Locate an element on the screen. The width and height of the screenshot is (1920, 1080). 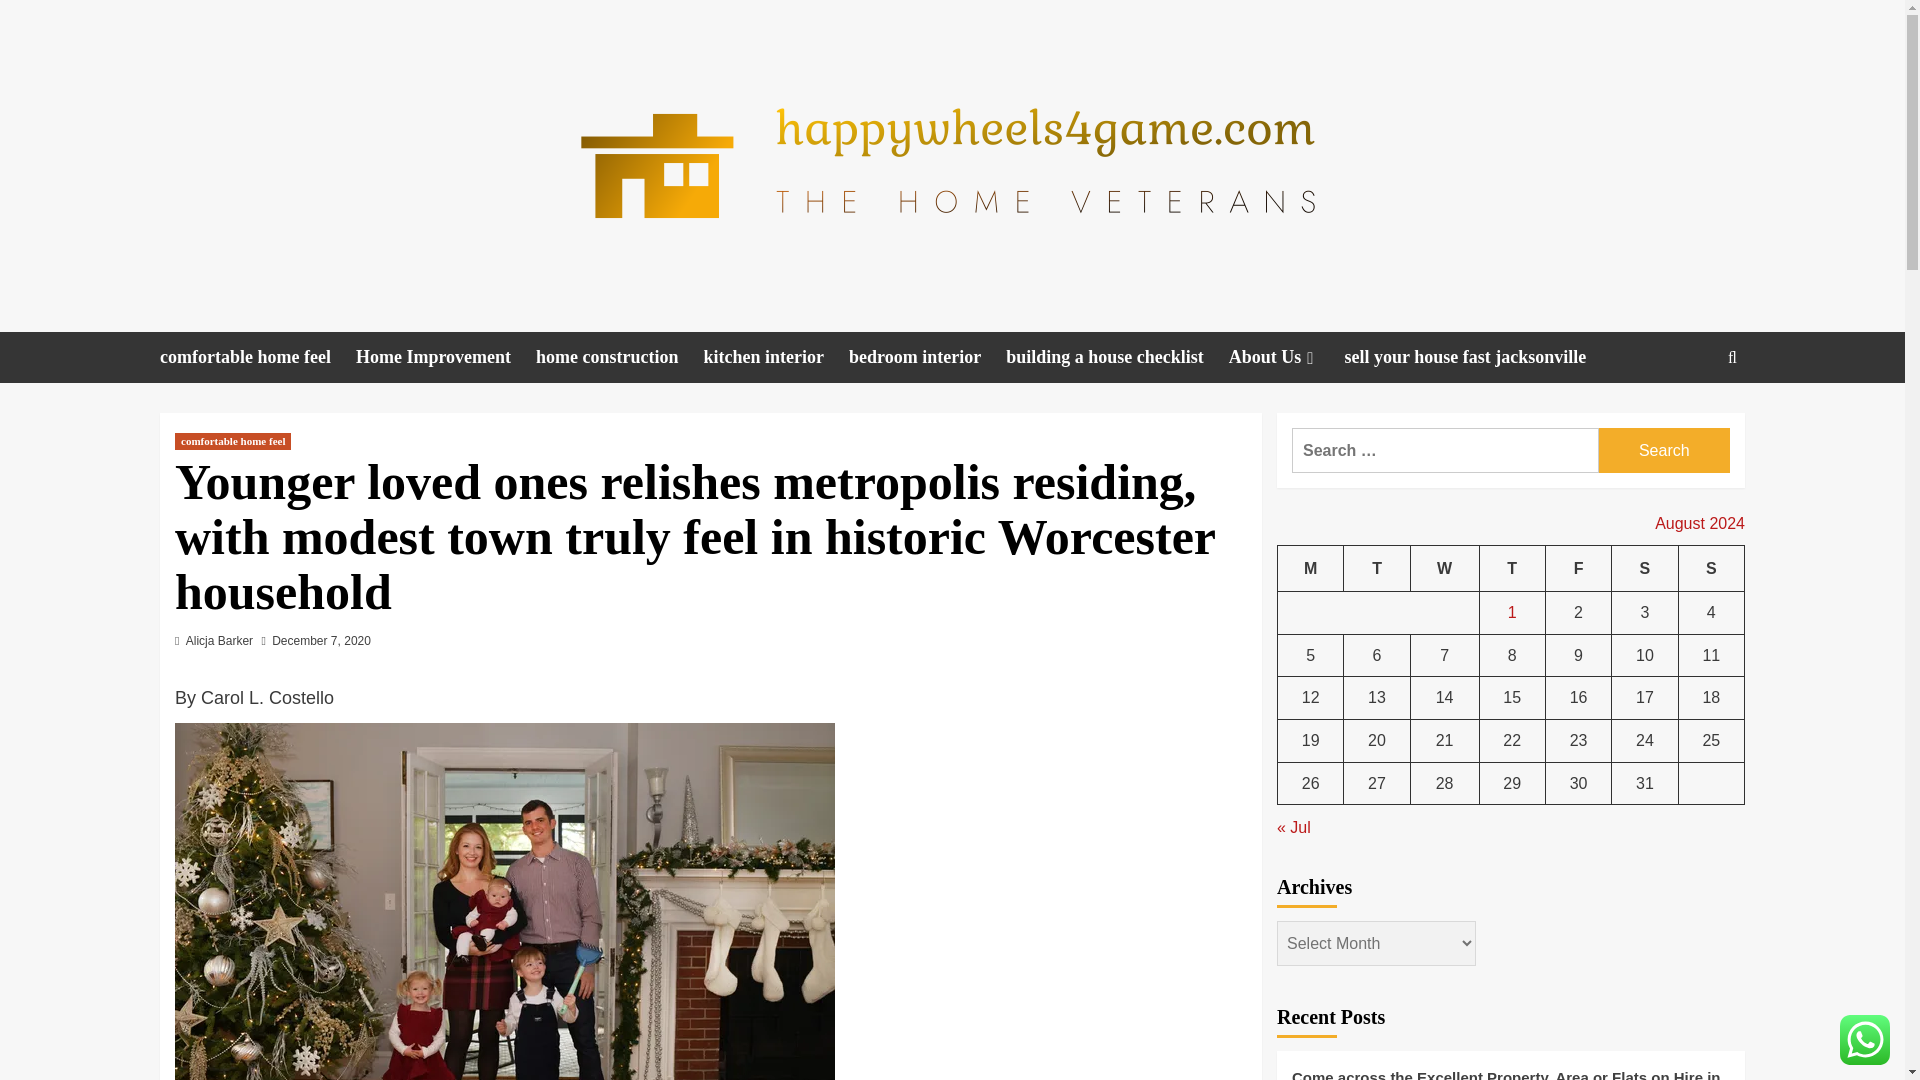
sell your house fast jacksonville is located at coordinates (1478, 357).